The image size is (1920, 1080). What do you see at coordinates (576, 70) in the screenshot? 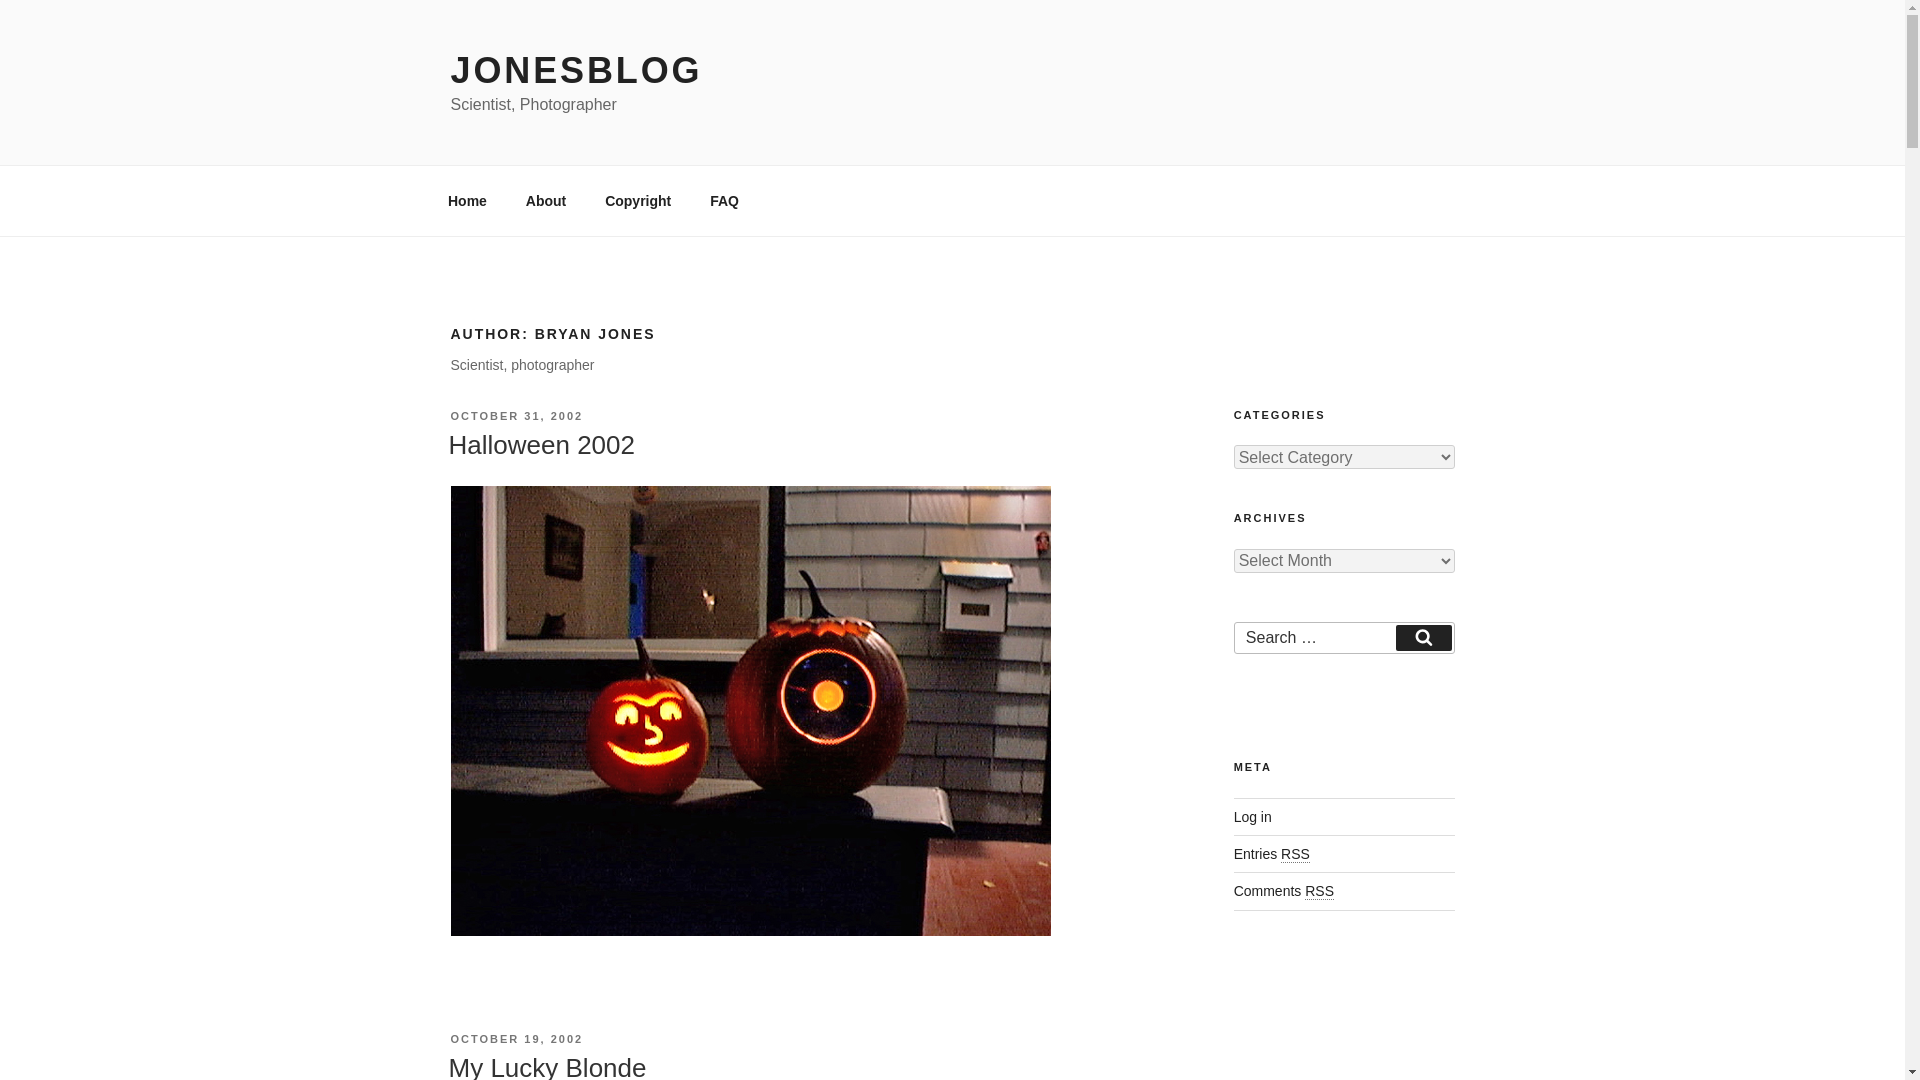
I see `JONESBLOG` at bounding box center [576, 70].